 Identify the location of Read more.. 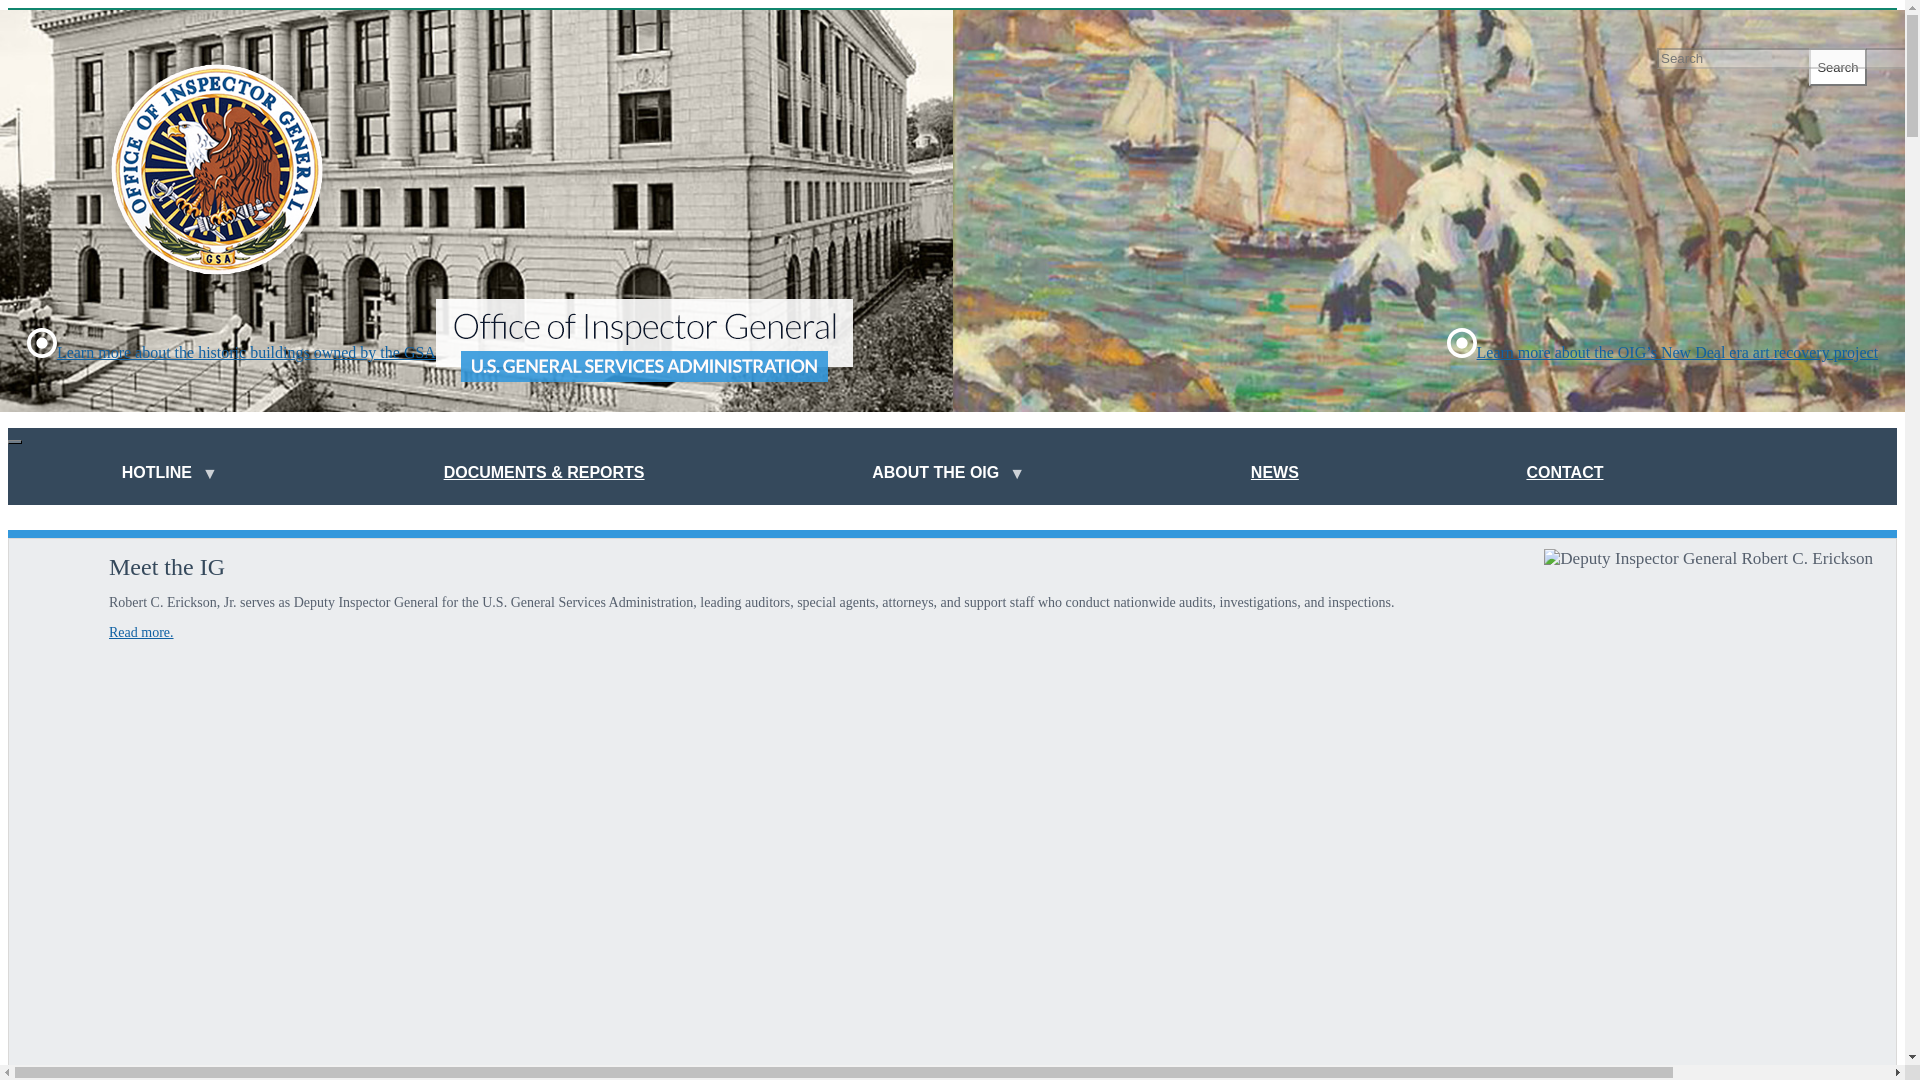
(142, 632).